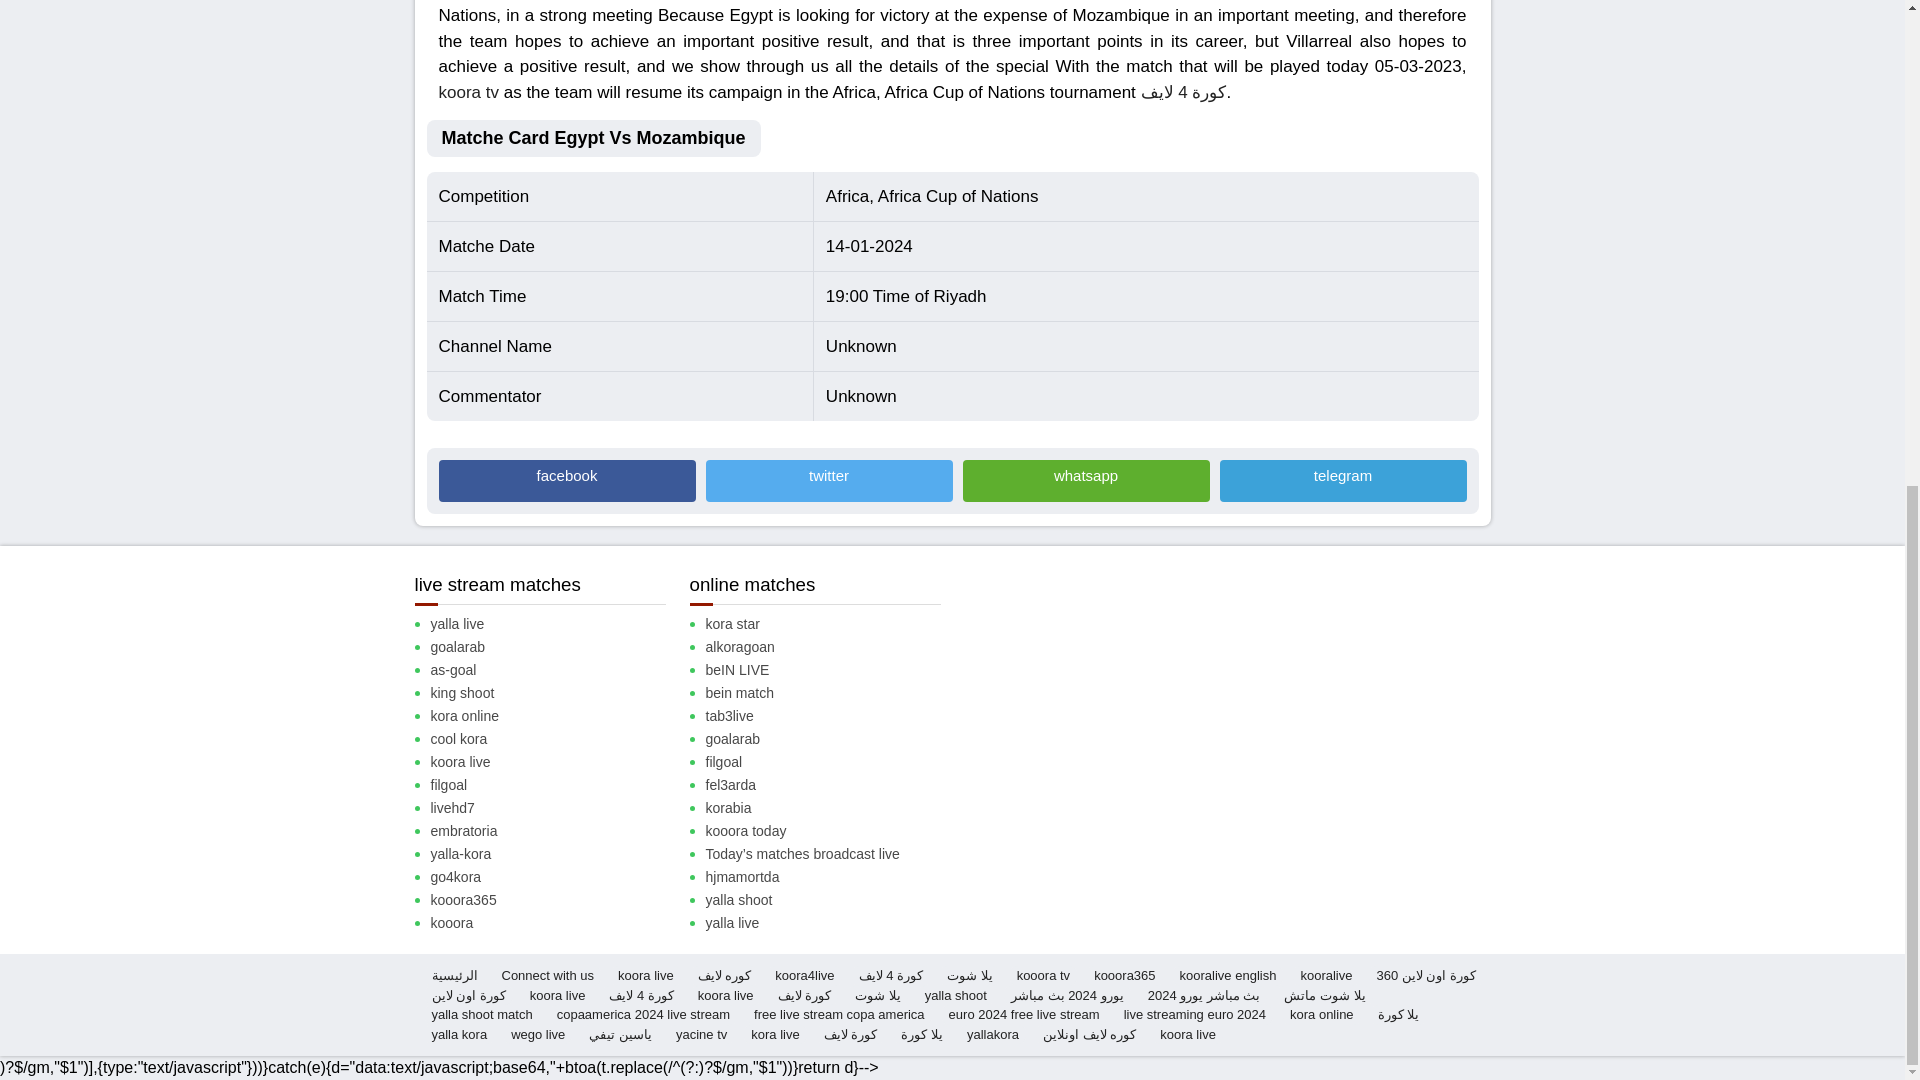 The height and width of the screenshot is (1080, 1920). What do you see at coordinates (556, 624) in the screenshot?
I see `yalla live` at bounding box center [556, 624].